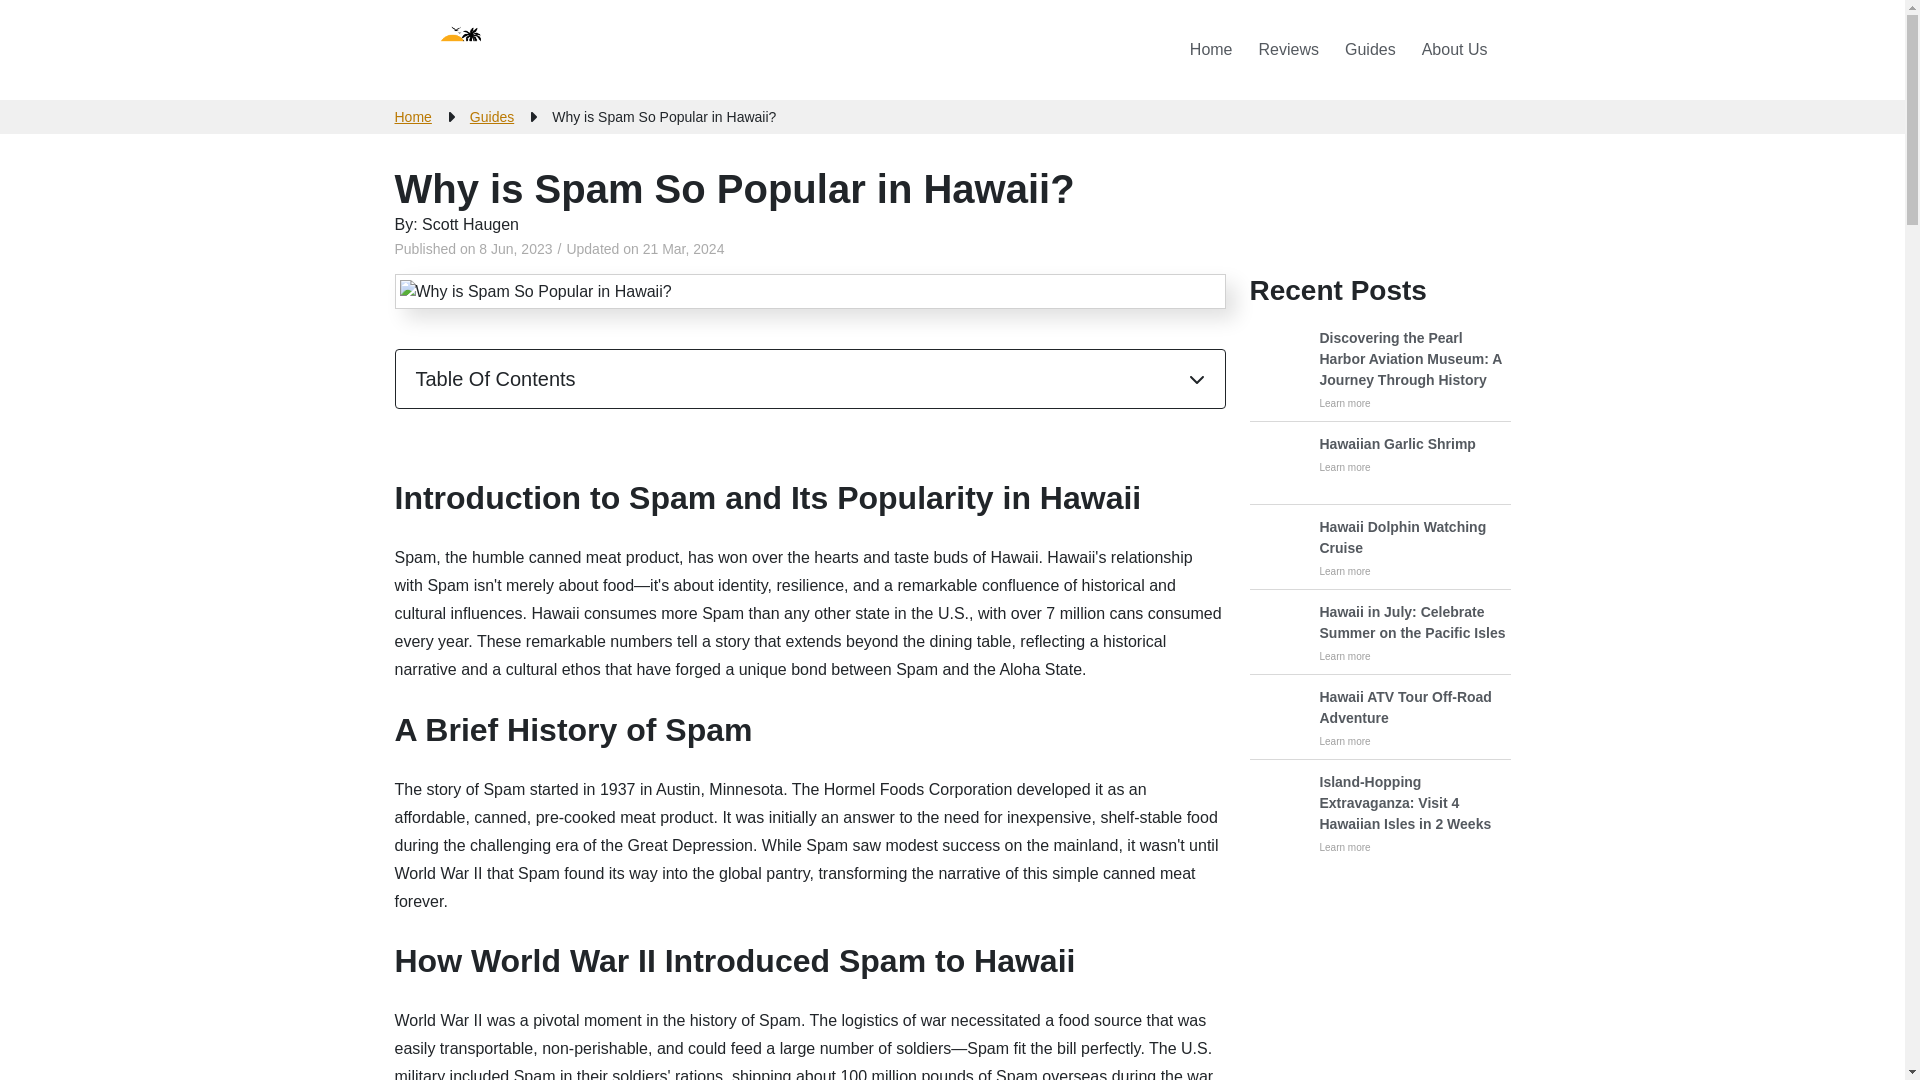  What do you see at coordinates (1454, 50) in the screenshot?
I see `About Us` at bounding box center [1454, 50].